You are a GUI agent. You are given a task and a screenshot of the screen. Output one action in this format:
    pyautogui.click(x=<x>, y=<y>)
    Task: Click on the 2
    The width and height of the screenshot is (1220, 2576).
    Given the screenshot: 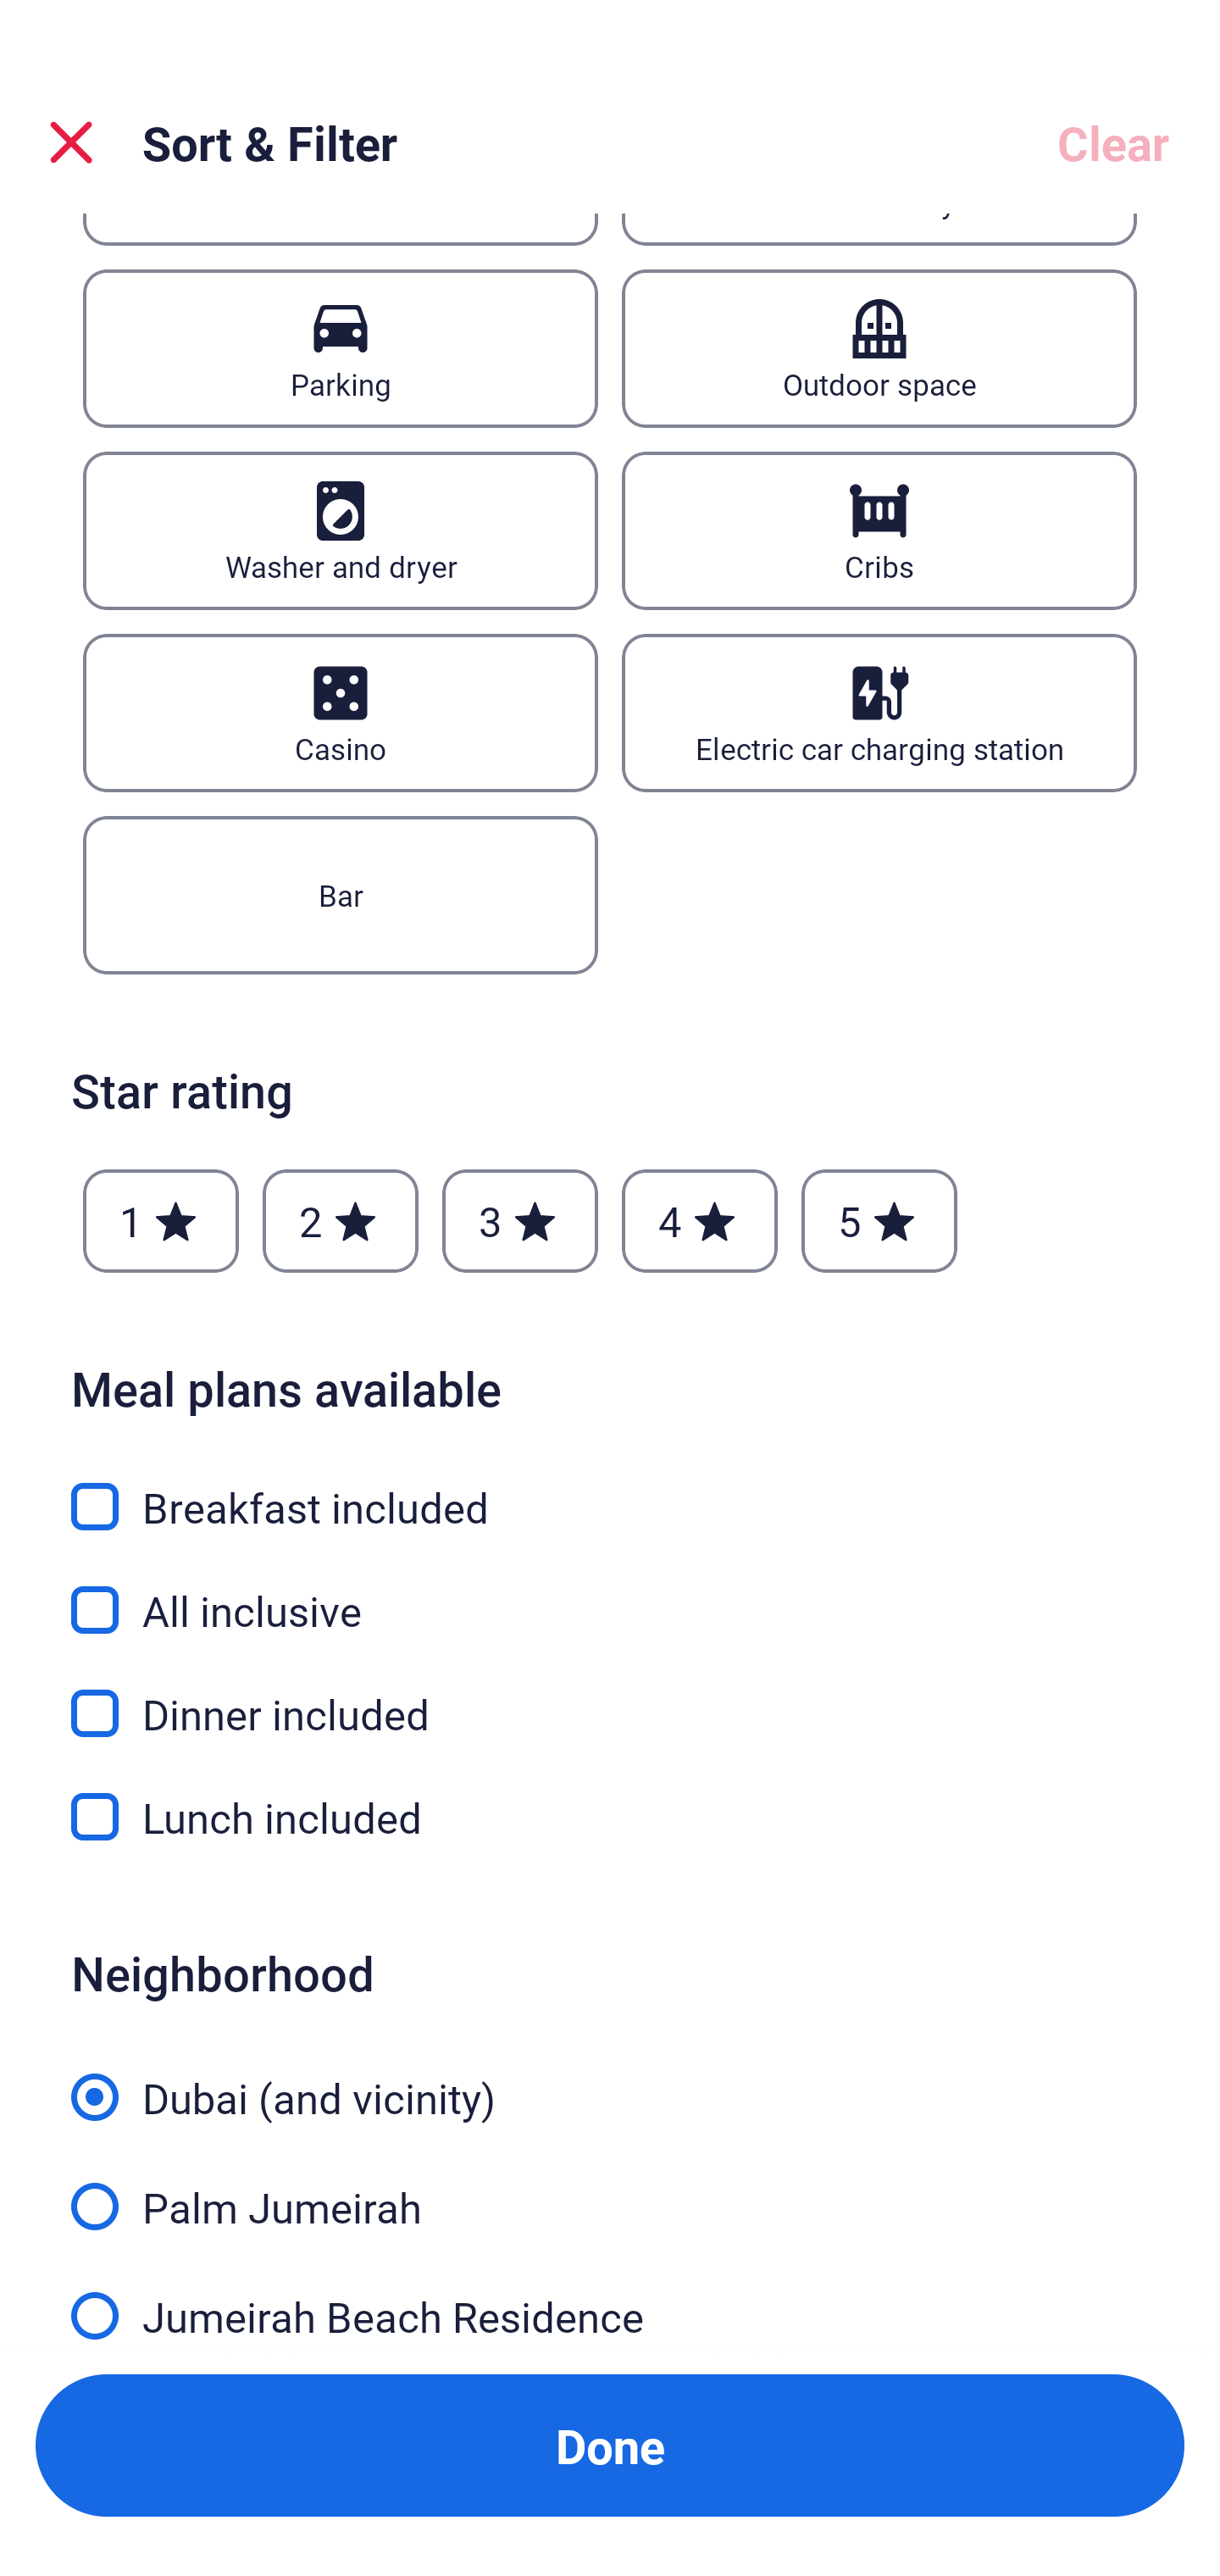 What is the action you would take?
    pyautogui.click(x=340, y=1220)
    